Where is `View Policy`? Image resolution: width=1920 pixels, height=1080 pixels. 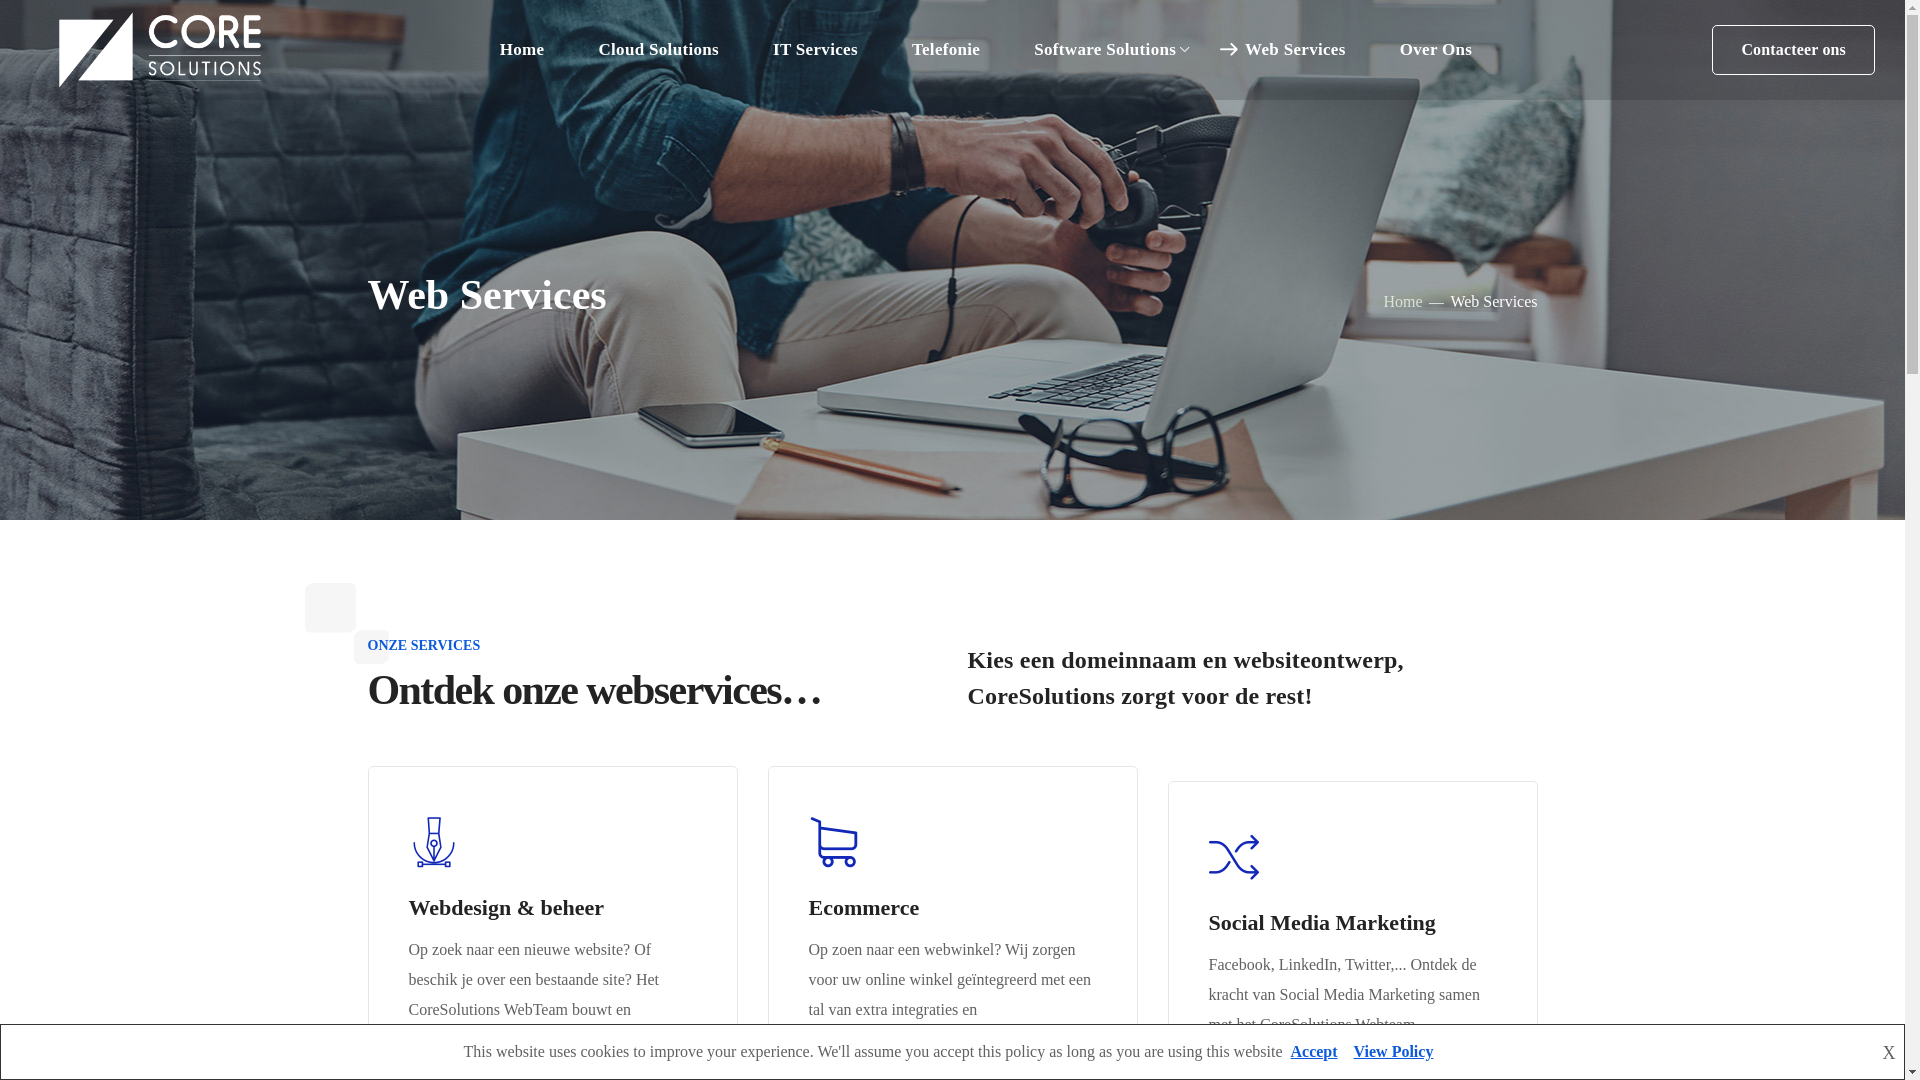
View Policy is located at coordinates (1394, 1052).